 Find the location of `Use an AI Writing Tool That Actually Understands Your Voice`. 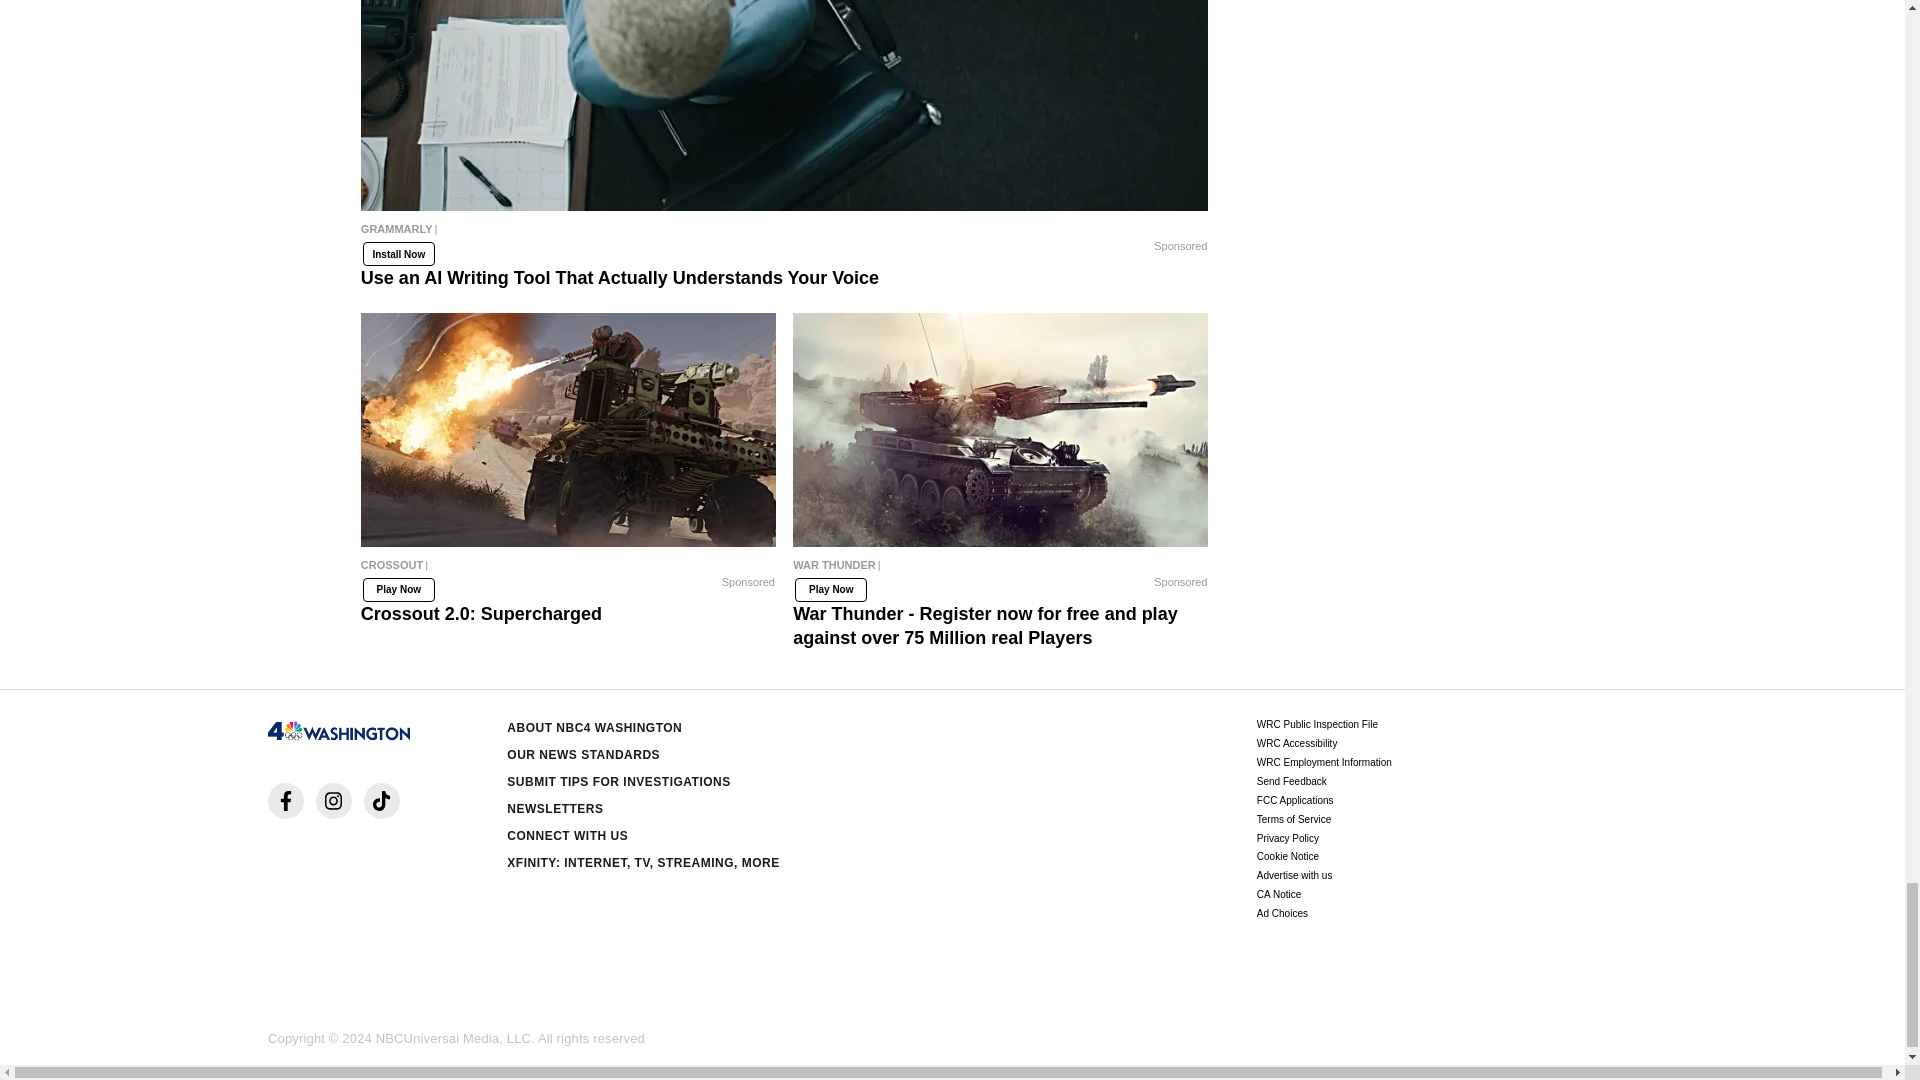

Use an AI Writing Tool That Actually Understands Your Voice is located at coordinates (784, 105).